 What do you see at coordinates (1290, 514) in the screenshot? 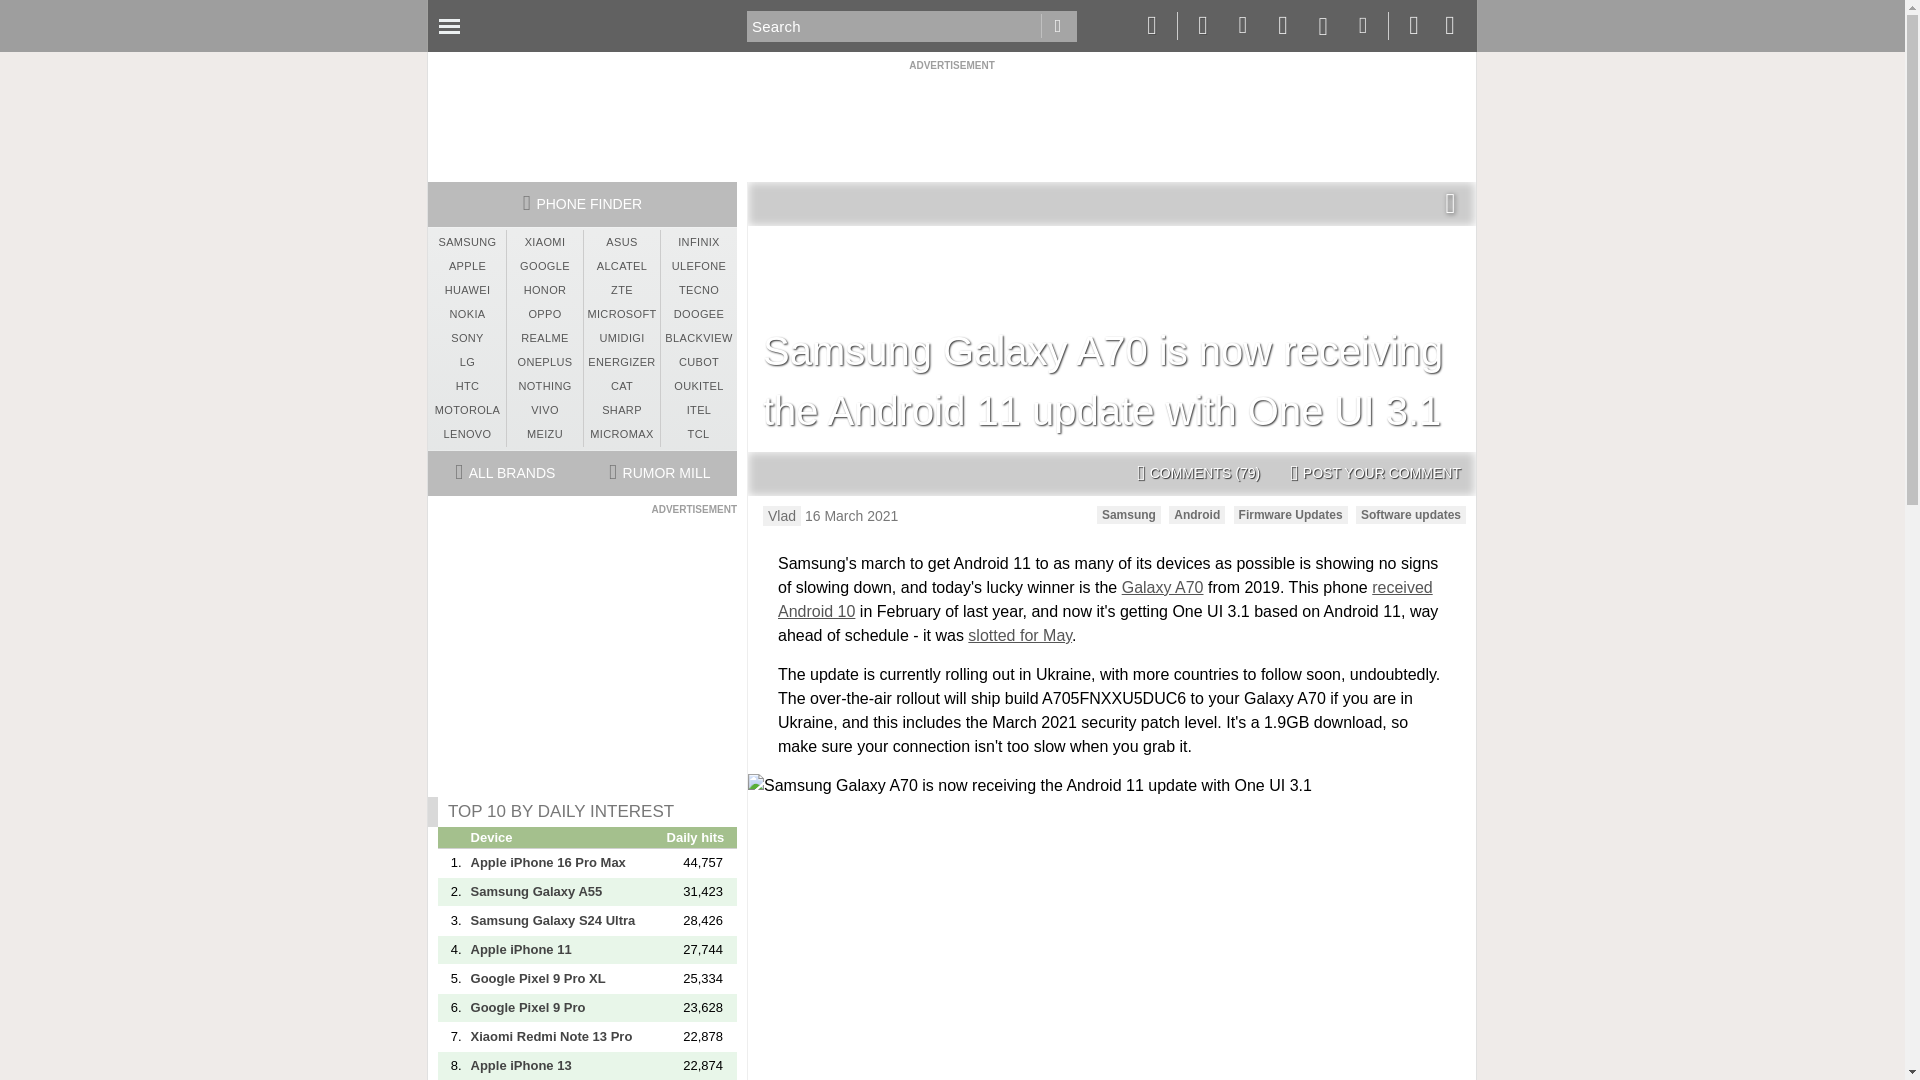
I see `Firmware Updates` at bounding box center [1290, 514].